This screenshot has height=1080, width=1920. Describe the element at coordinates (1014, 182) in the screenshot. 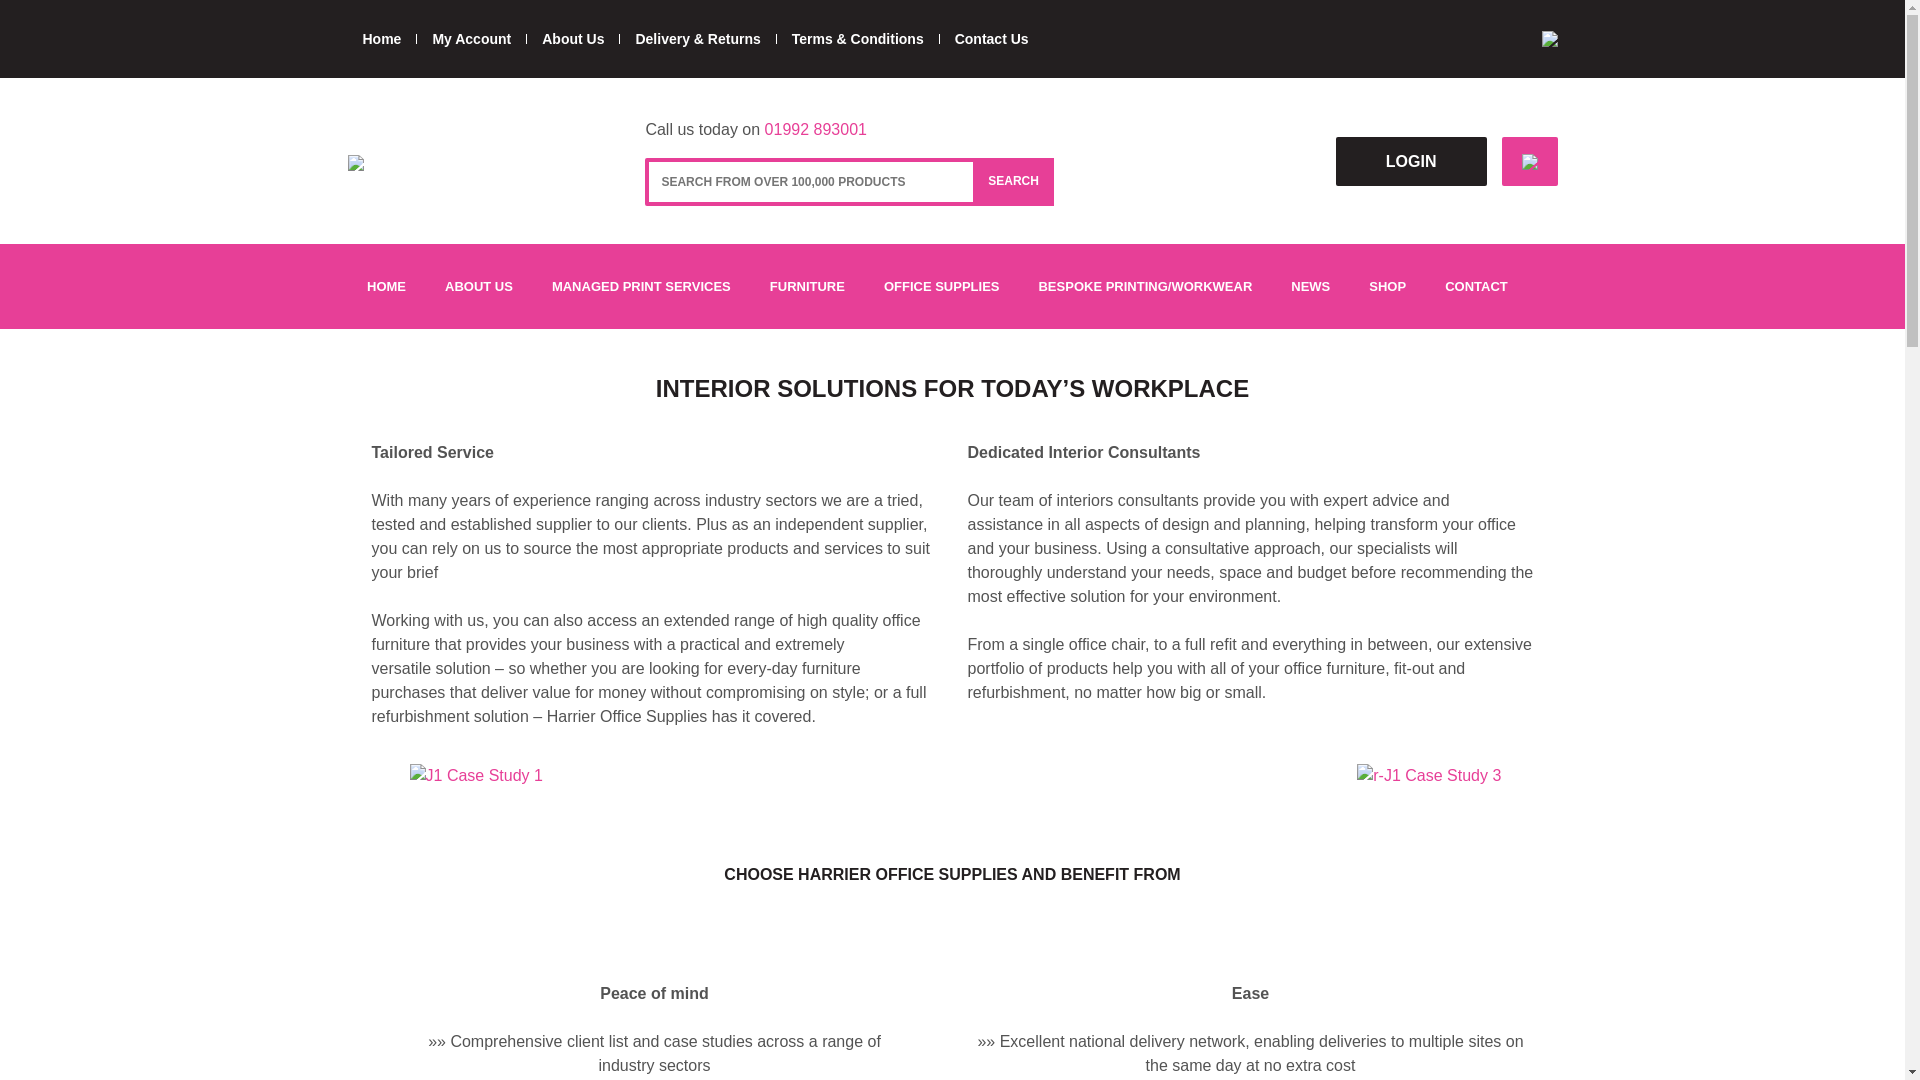

I see `search` at that location.